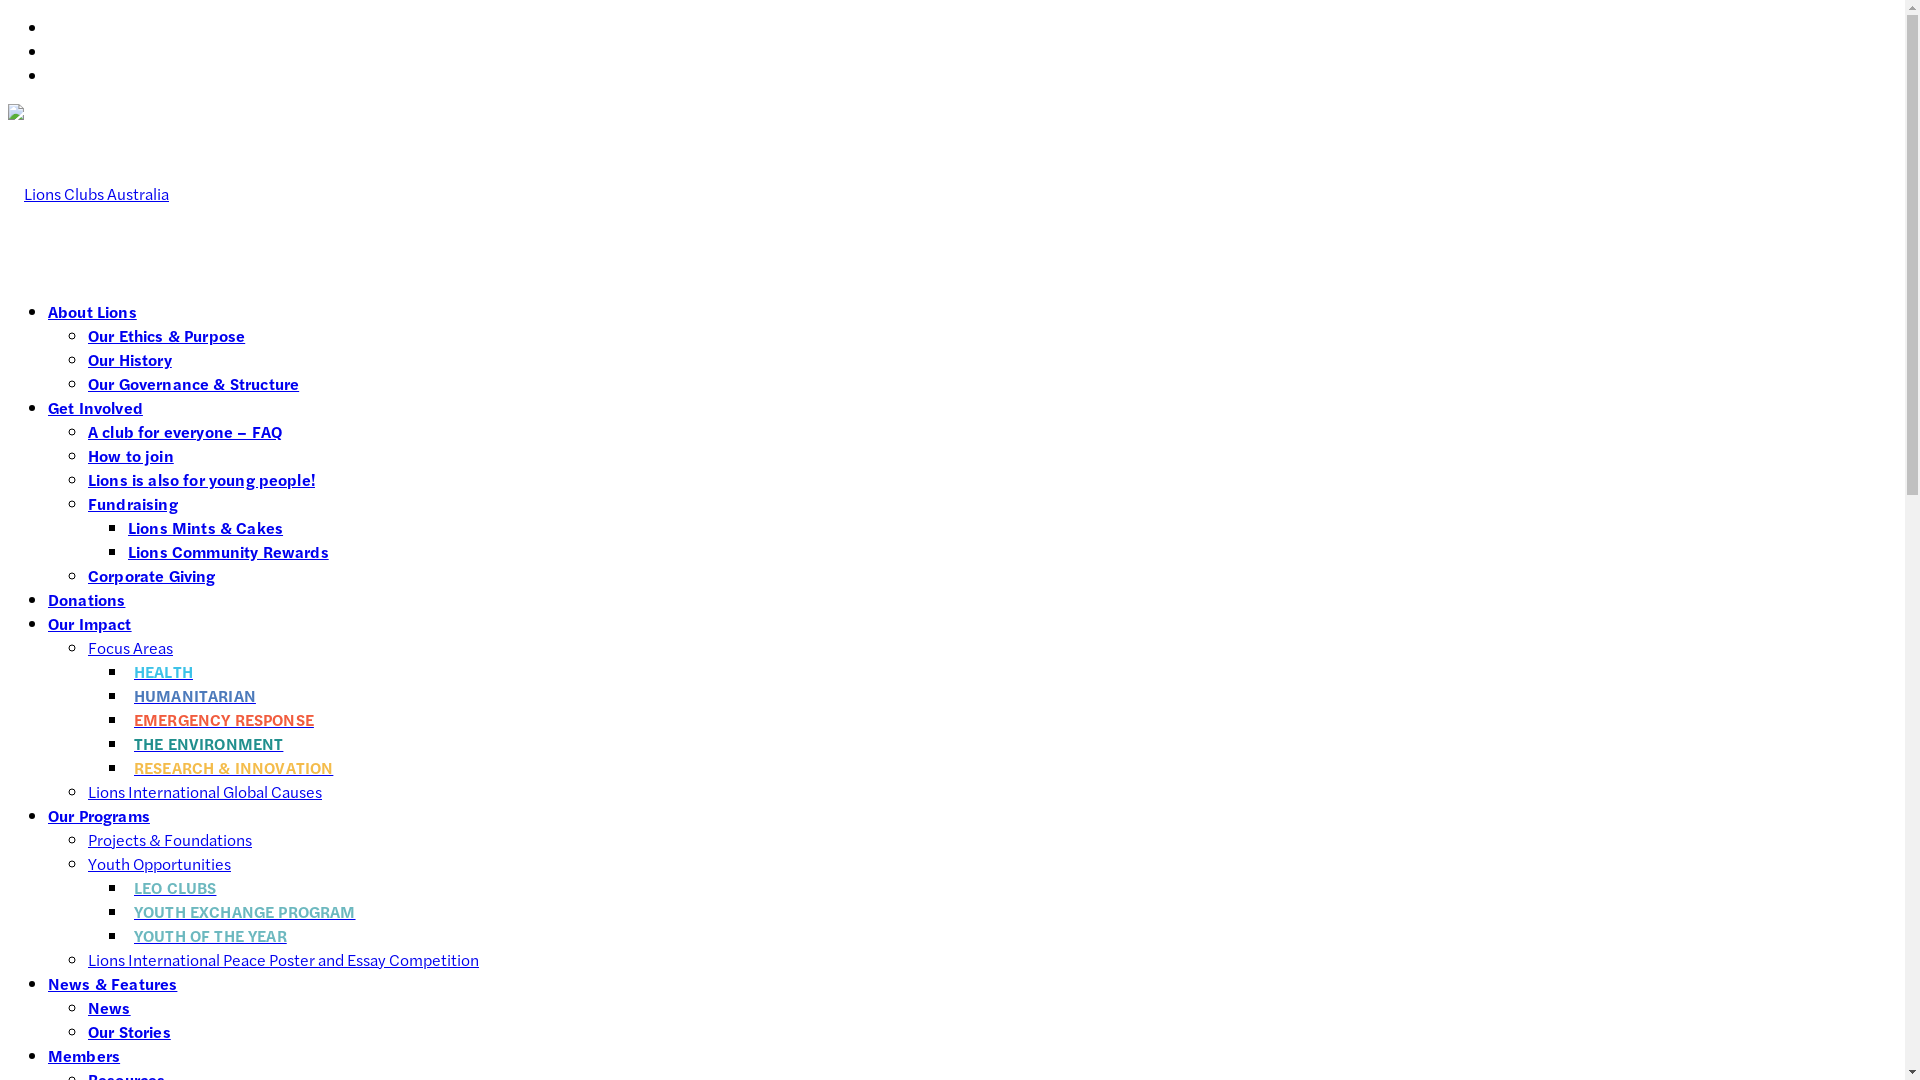 The image size is (1920, 1080). Describe the element at coordinates (284, 960) in the screenshot. I see `Lions International Peace Poster and Essay Competition` at that location.